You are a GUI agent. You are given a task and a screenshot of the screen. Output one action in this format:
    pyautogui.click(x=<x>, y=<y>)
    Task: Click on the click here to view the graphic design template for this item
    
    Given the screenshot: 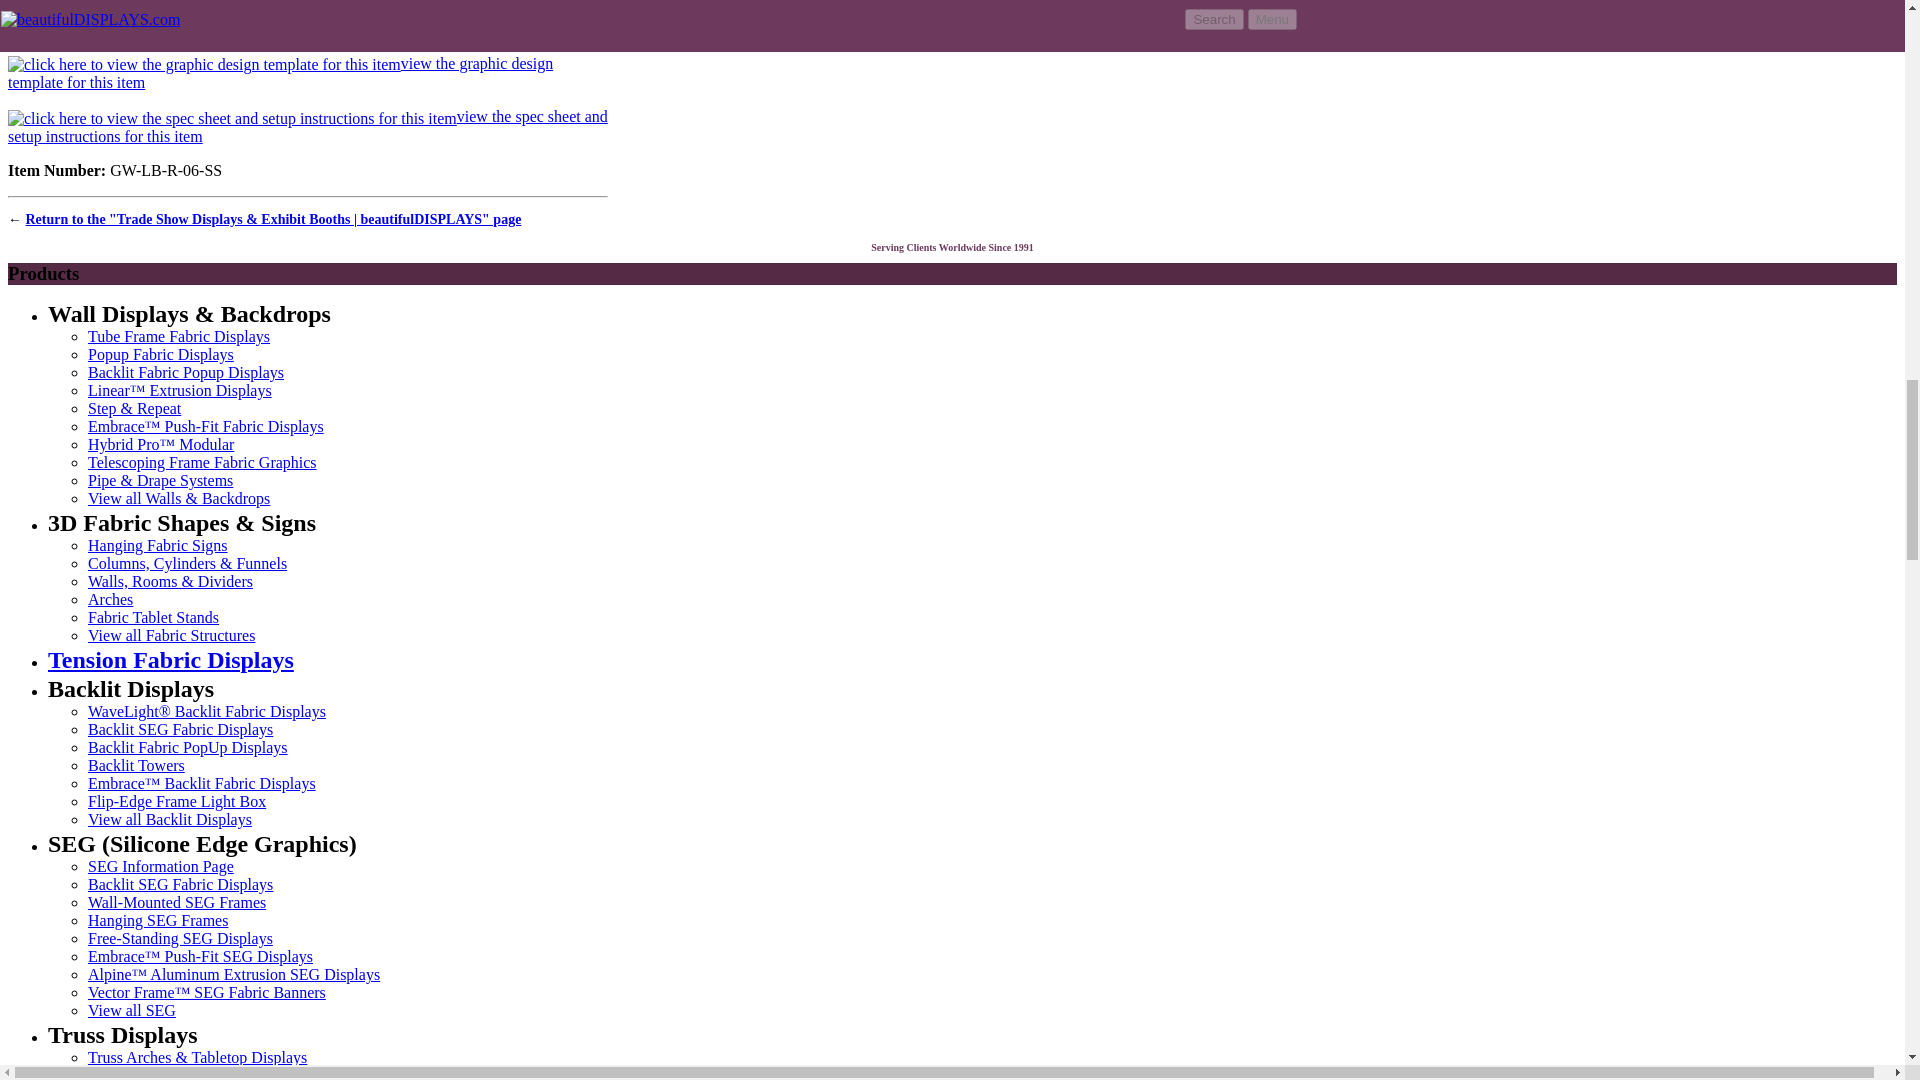 What is the action you would take?
    pyautogui.click(x=280, y=72)
    